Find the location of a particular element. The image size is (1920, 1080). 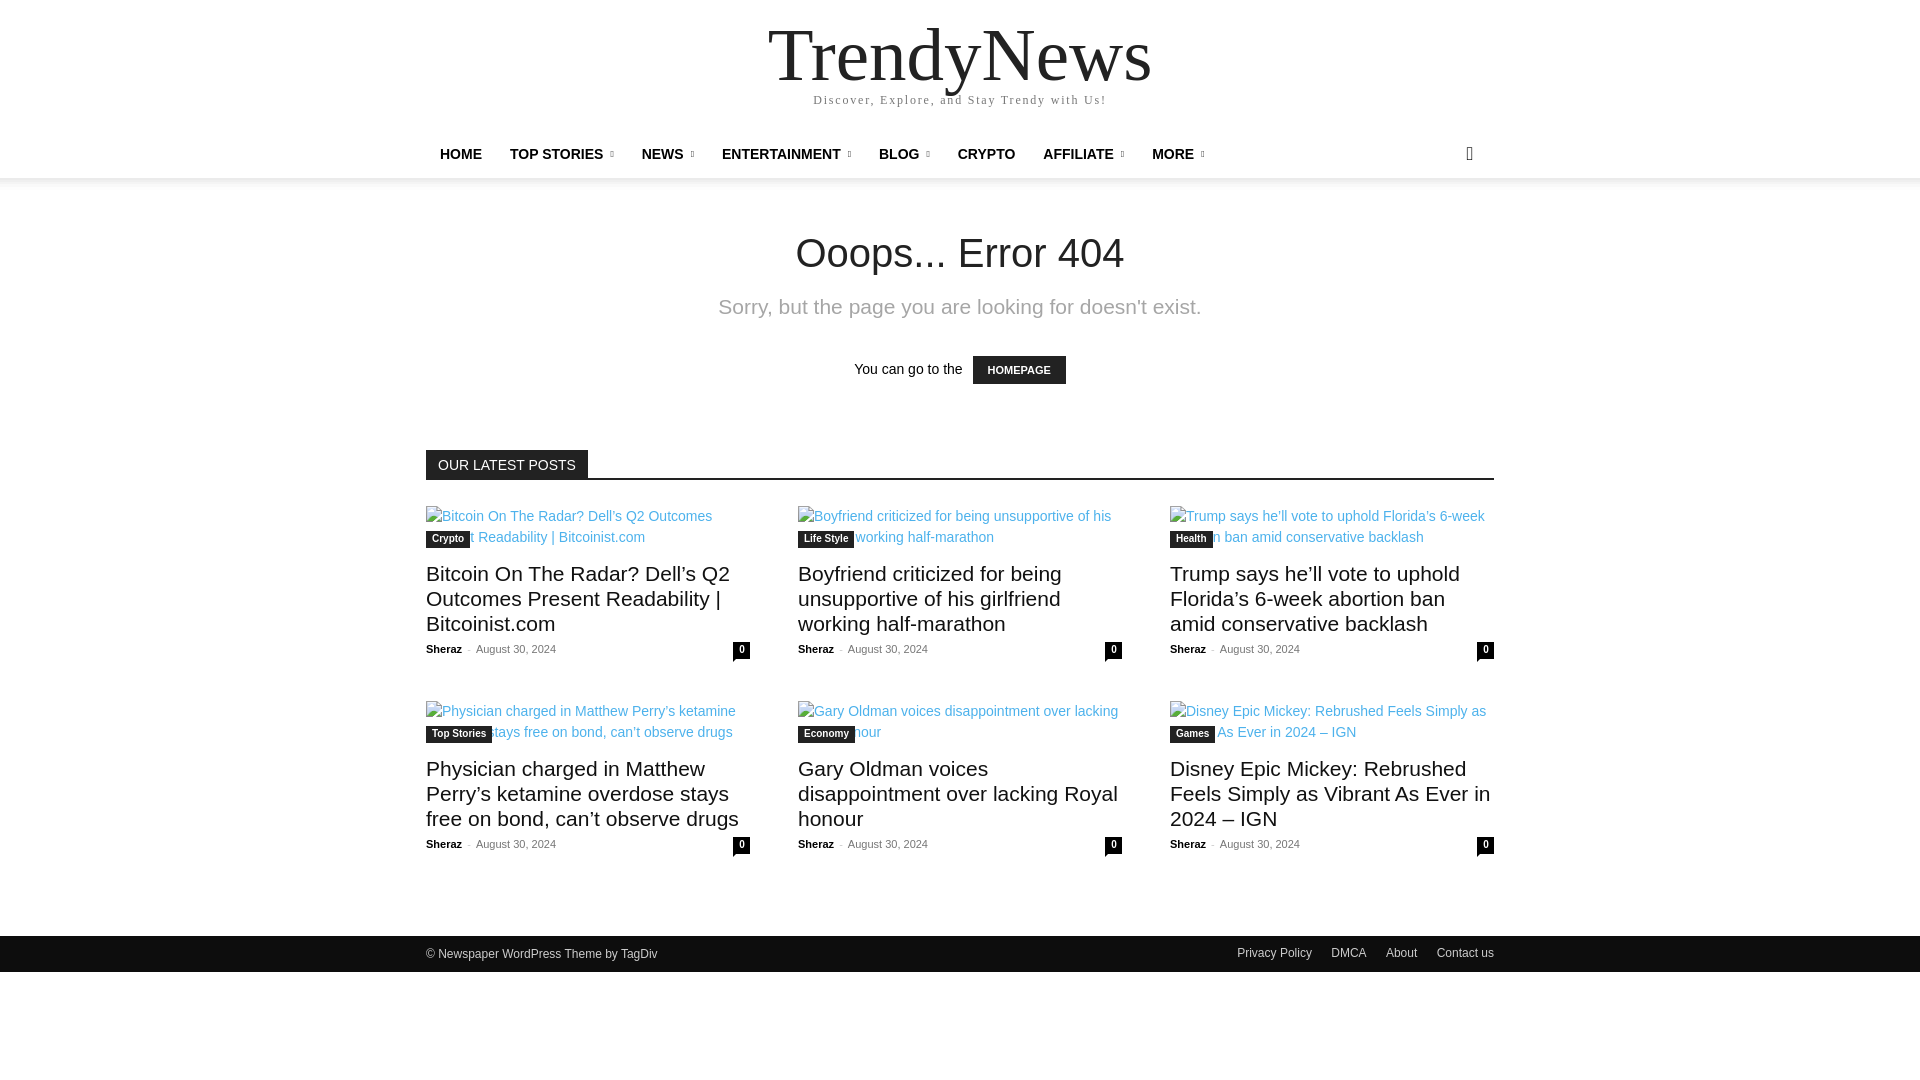

TrendyNews is located at coordinates (960, 54).